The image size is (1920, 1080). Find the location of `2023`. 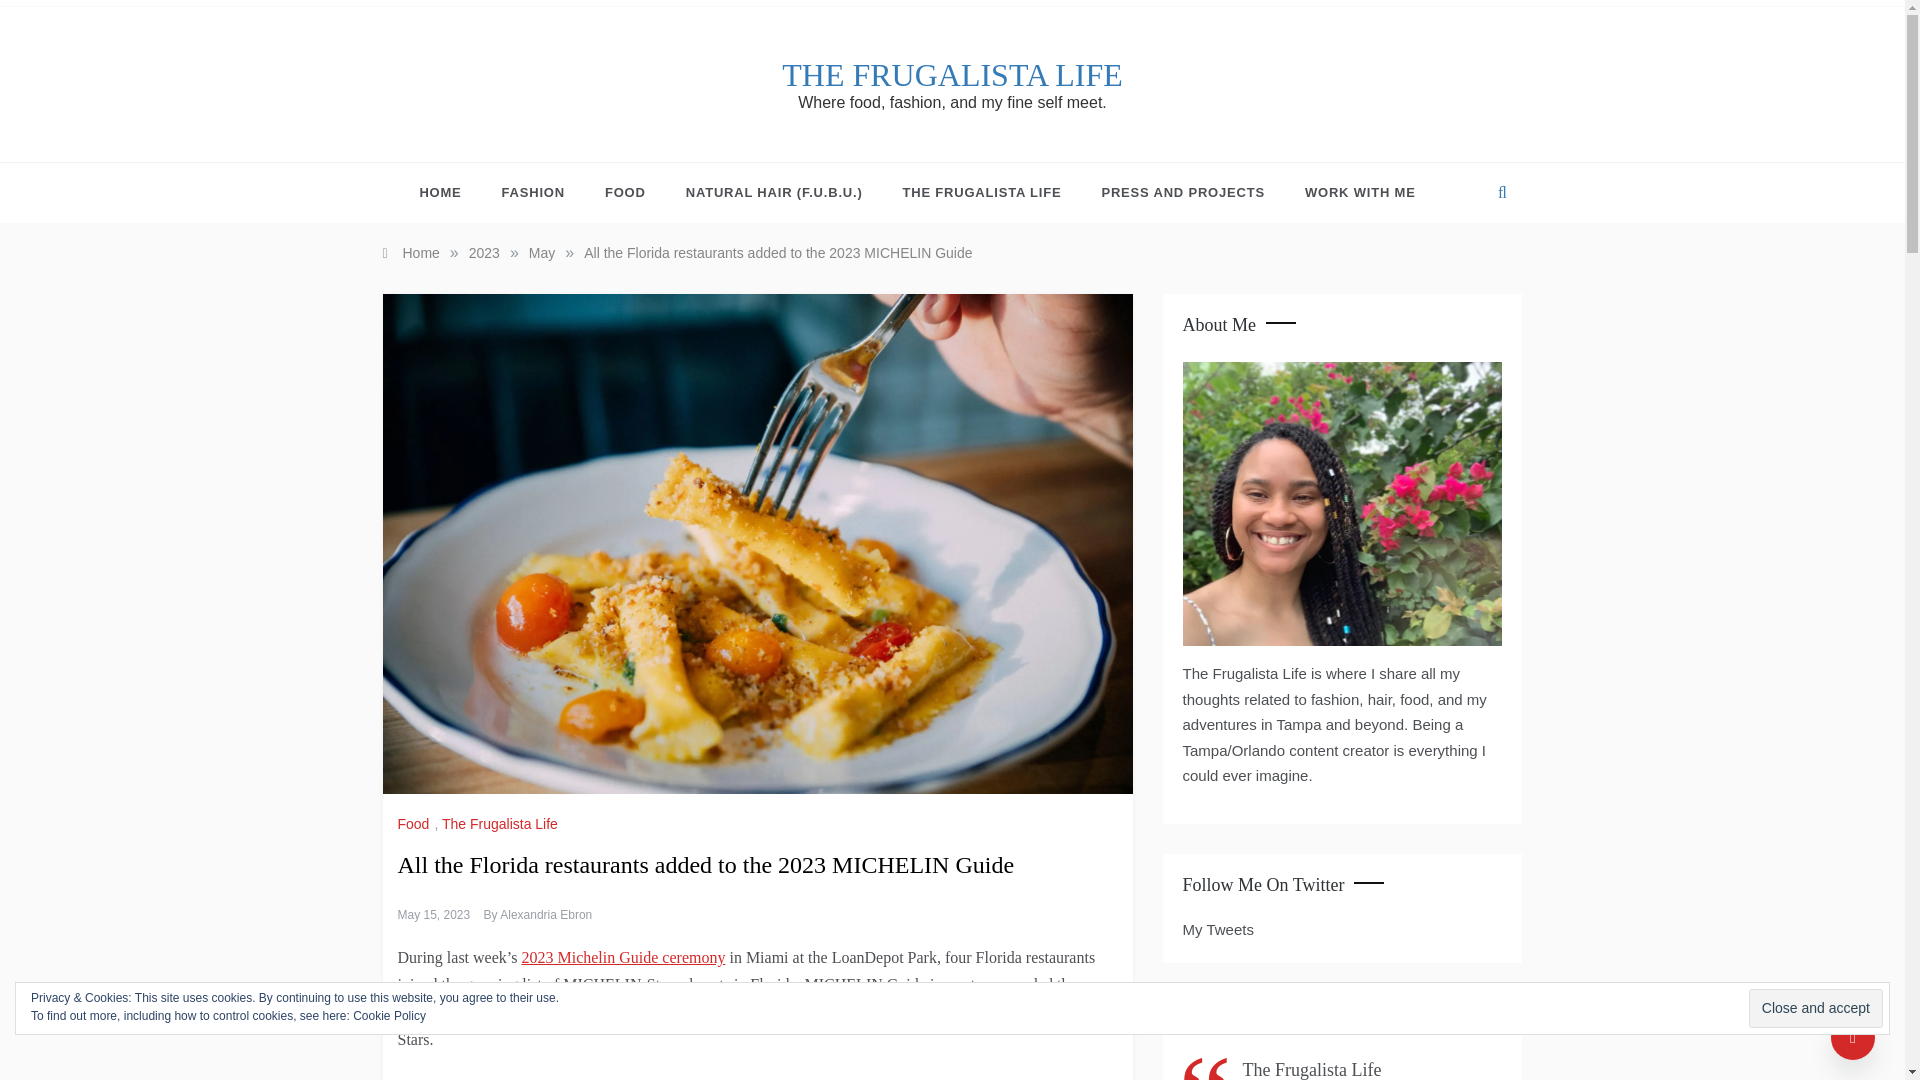

2023 is located at coordinates (484, 253).